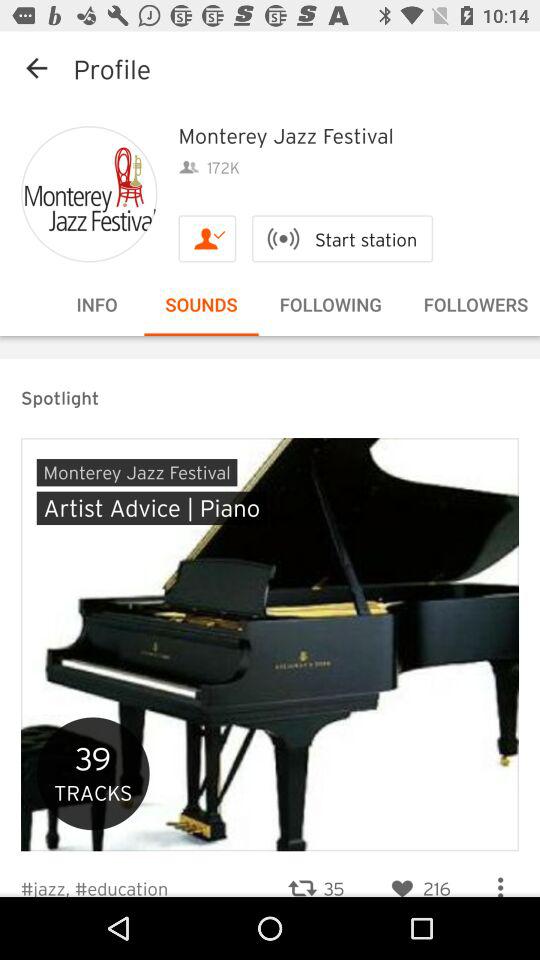 The image size is (540, 960). Describe the element at coordinates (36, 68) in the screenshot. I see `select the item to the left of the profile item` at that location.